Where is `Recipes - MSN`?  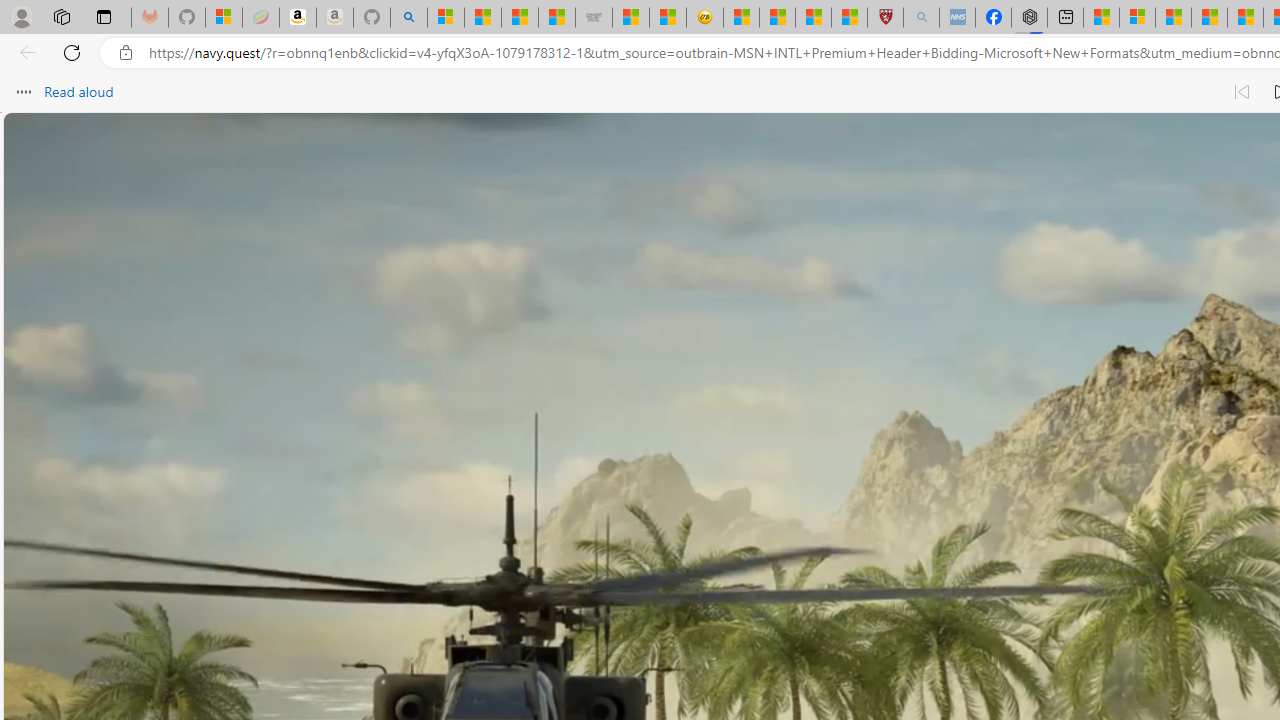
Recipes - MSN is located at coordinates (742, 18).